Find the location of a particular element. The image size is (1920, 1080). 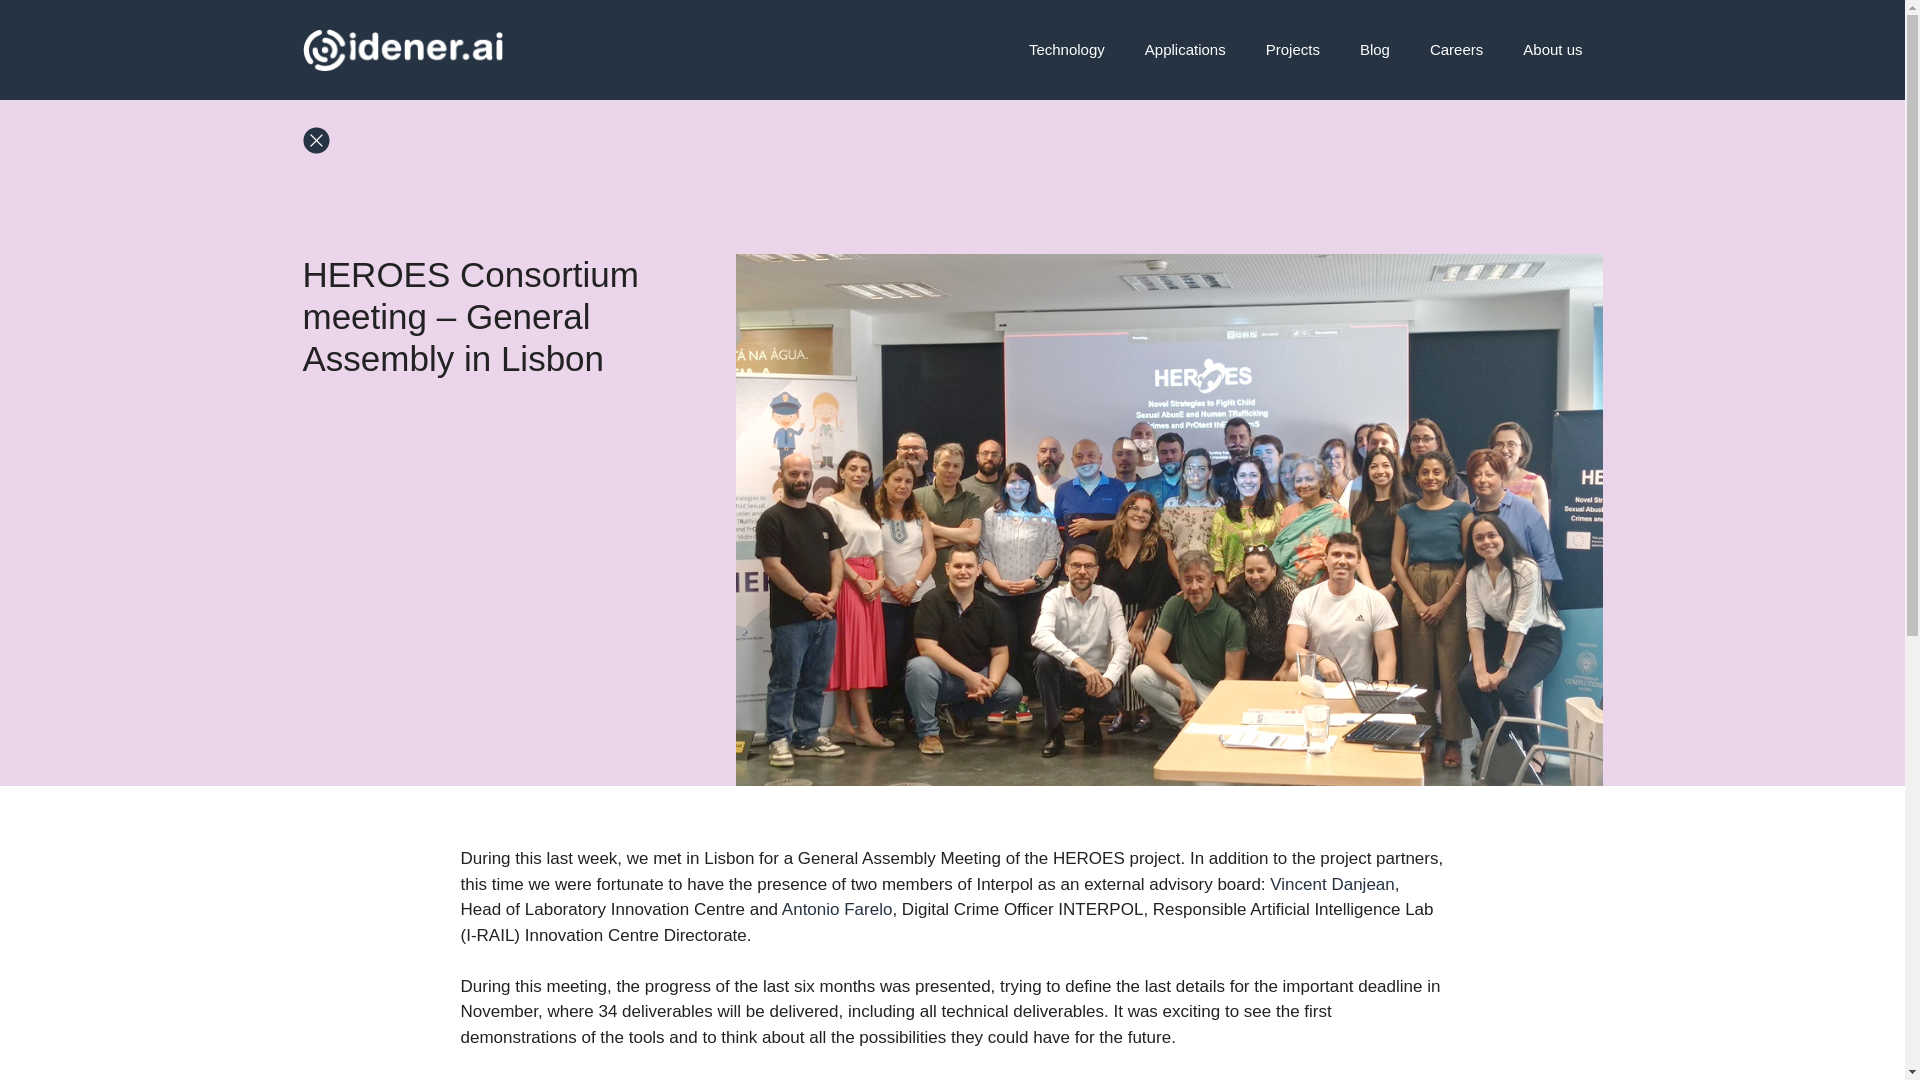

Applications is located at coordinates (1186, 50).